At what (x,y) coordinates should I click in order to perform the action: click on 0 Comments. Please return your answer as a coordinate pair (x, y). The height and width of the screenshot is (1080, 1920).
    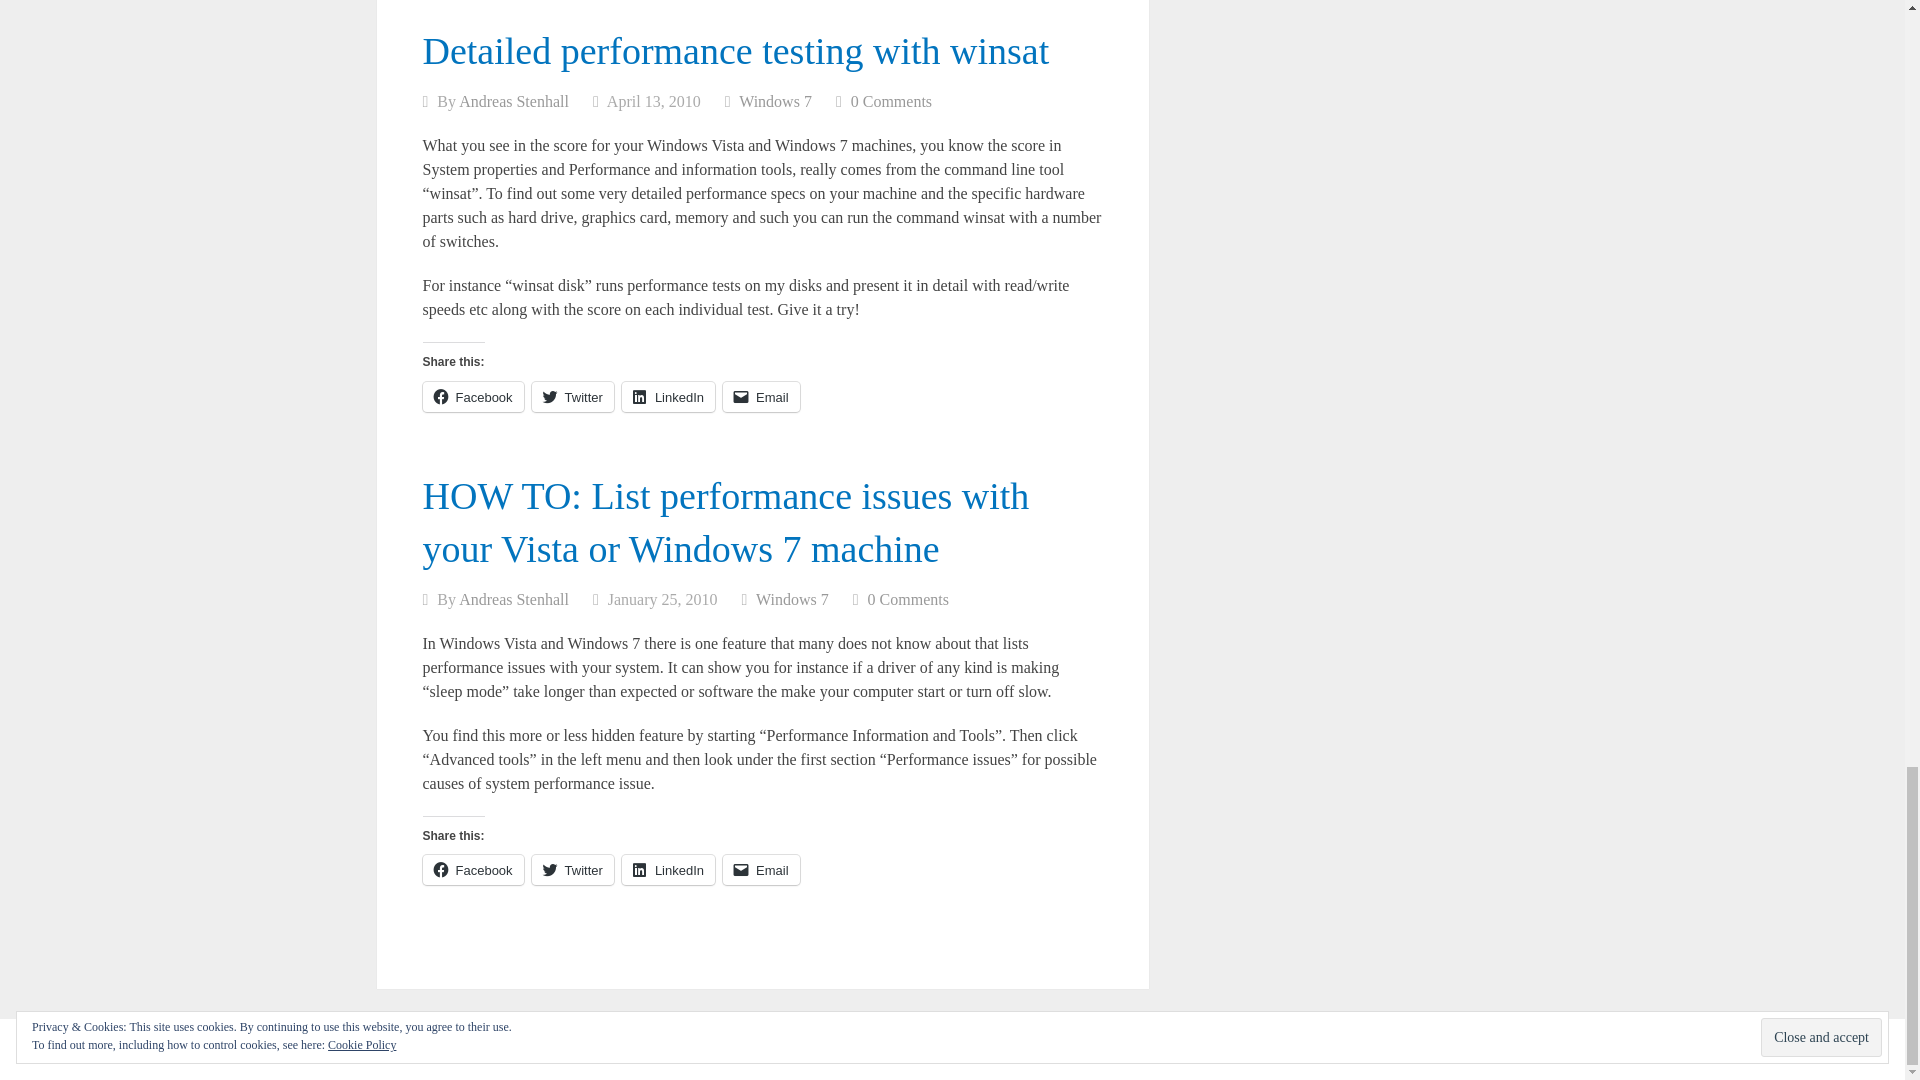
    Looking at the image, I should click on (890, 101).